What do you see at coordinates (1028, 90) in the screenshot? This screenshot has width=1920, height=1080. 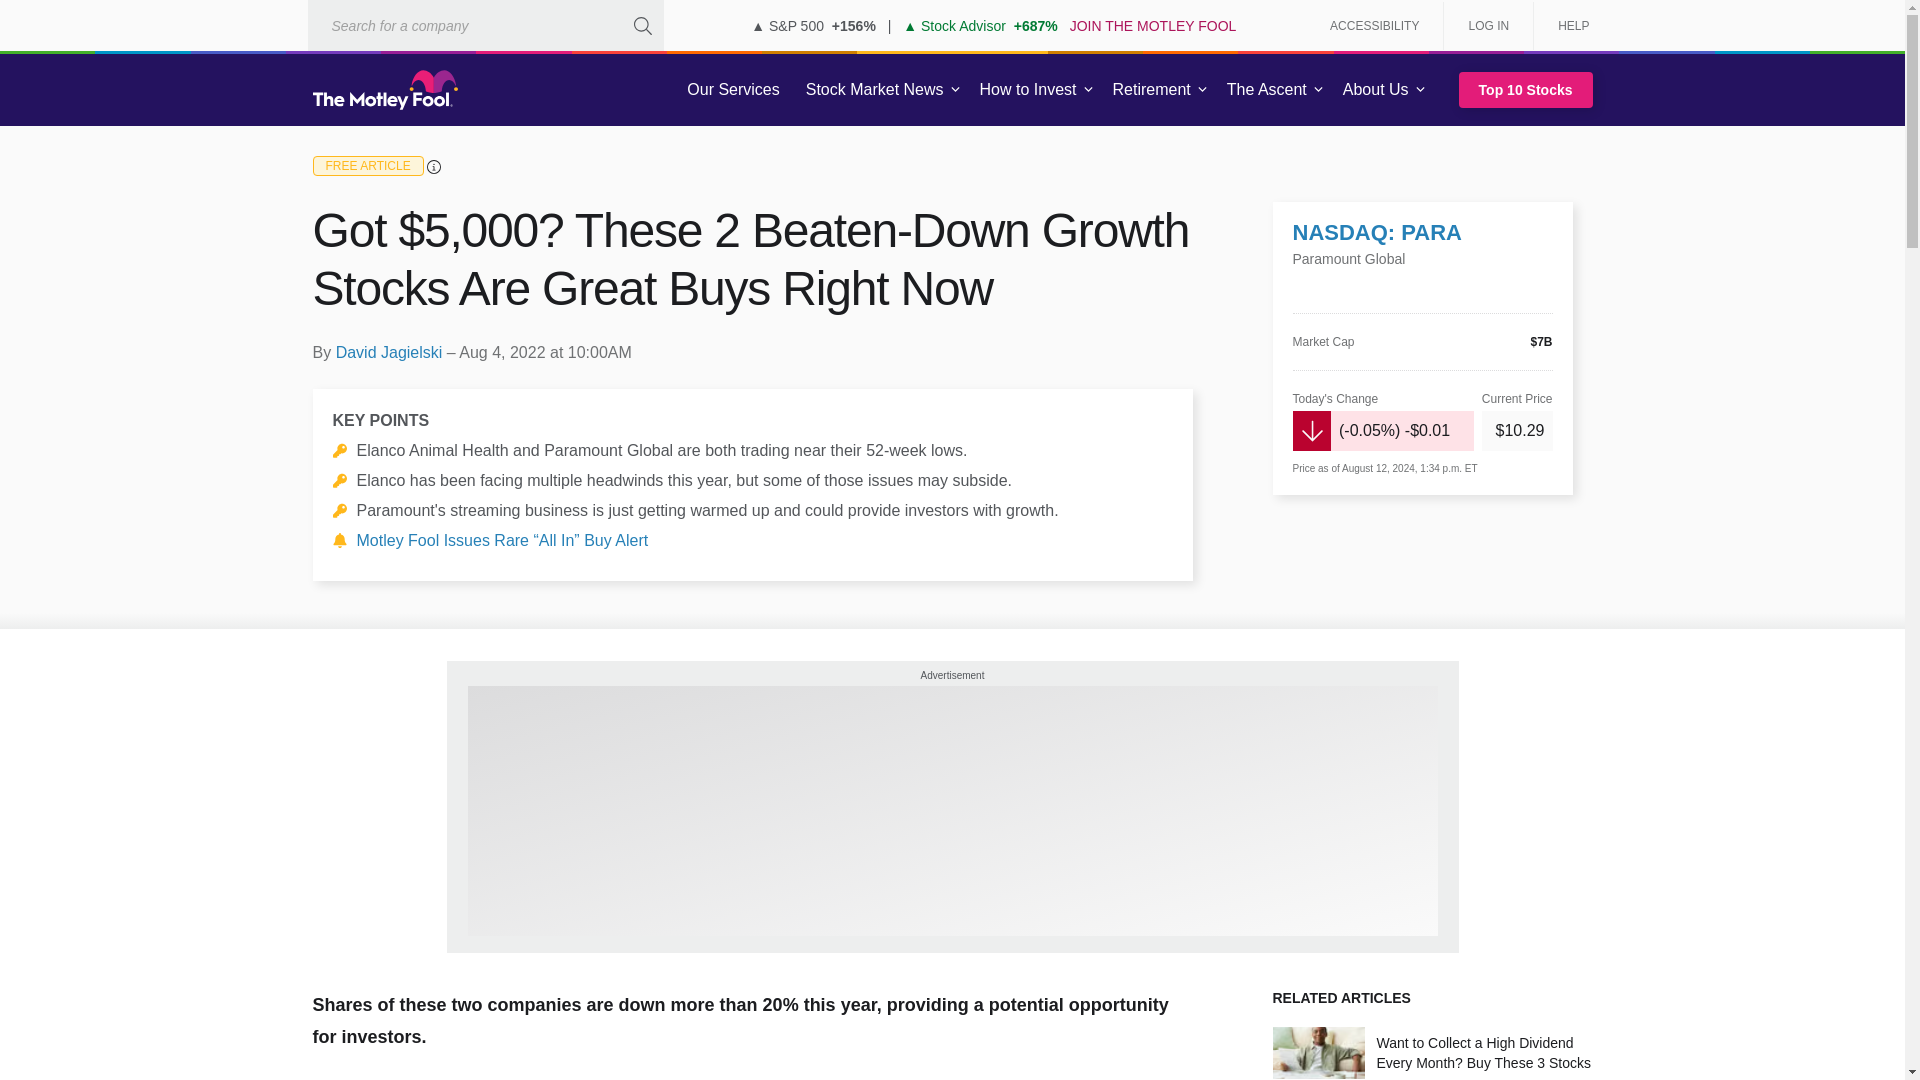 I see `How to Invest` at bounding box center [1028, 90].